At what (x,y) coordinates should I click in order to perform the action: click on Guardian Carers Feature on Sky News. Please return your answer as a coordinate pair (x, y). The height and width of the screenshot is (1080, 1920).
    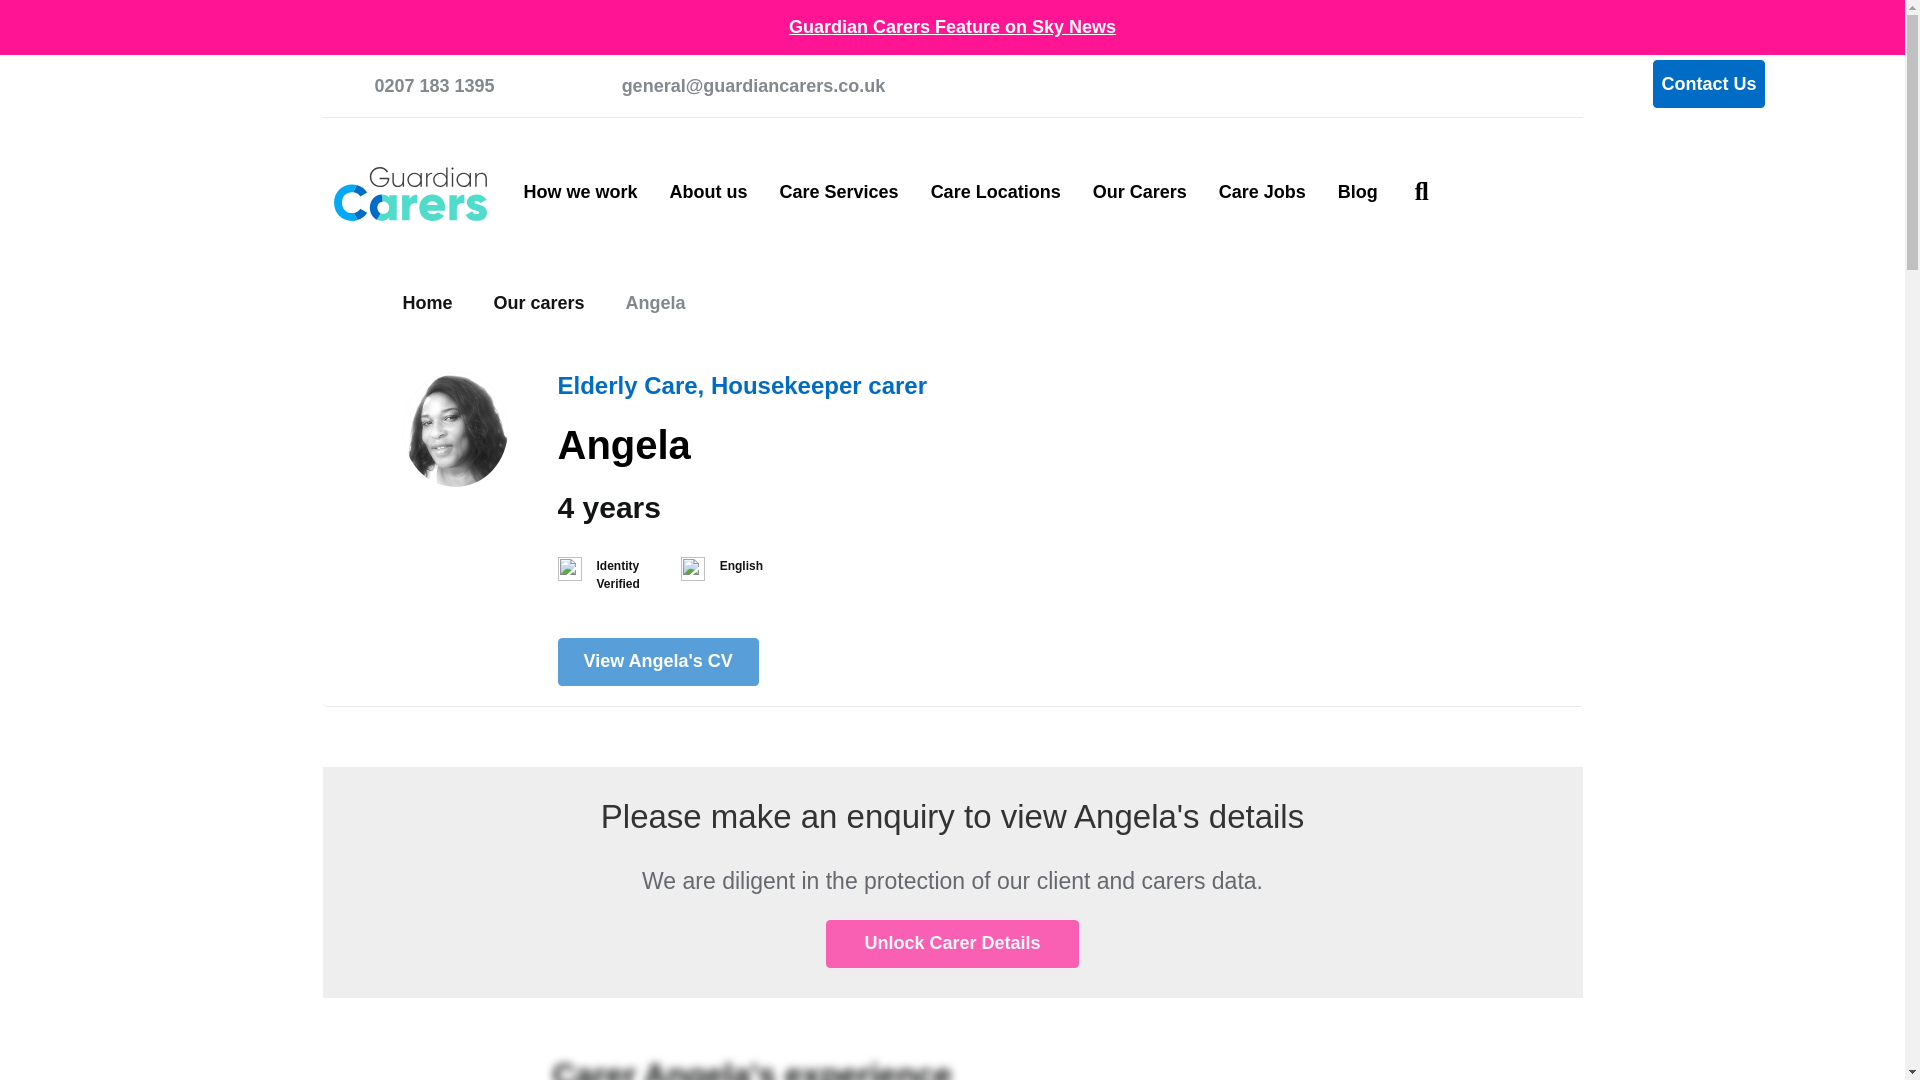
    Looking at the image, I should click on (952, 26).